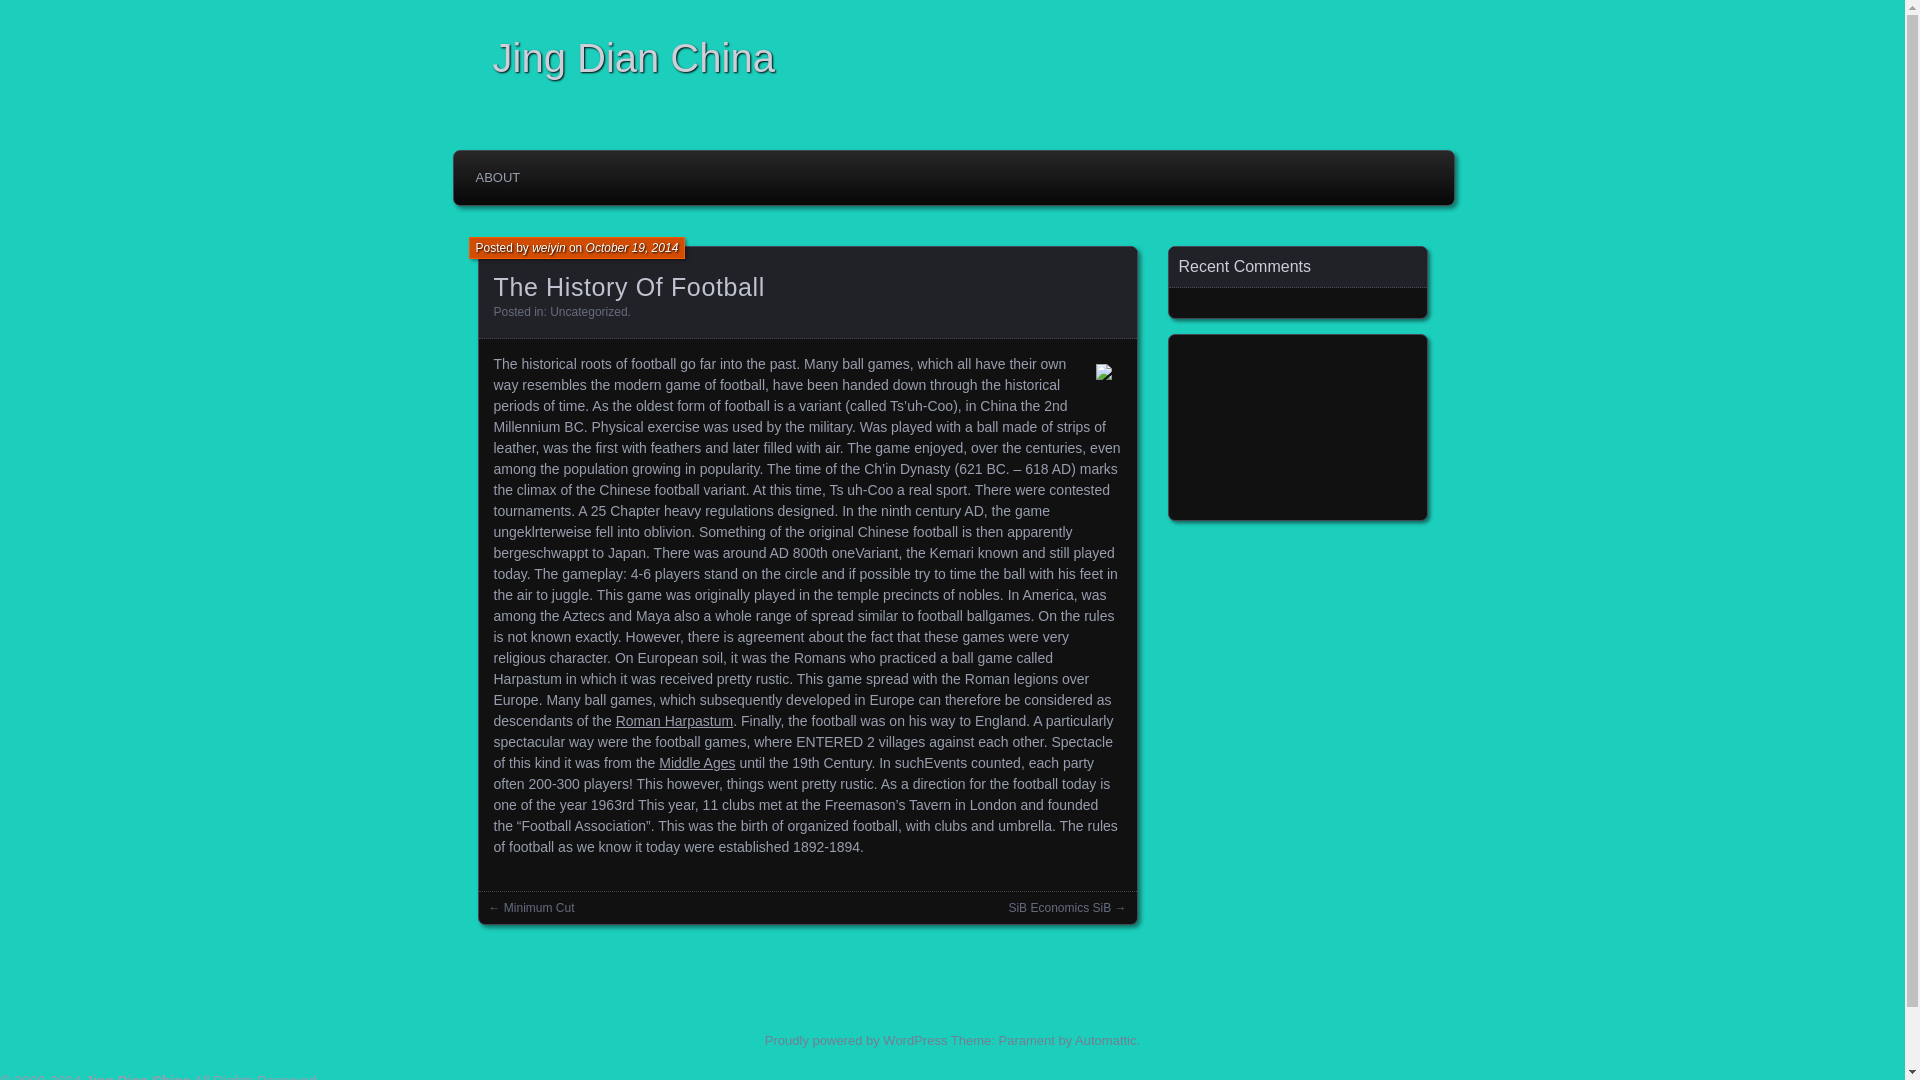 The height and width of the screenshot is (1080, 1920). What do you see at coordinates (958, 58) in the screenshot?
I see `Jing Dian China` at bounding box center [958, 58].